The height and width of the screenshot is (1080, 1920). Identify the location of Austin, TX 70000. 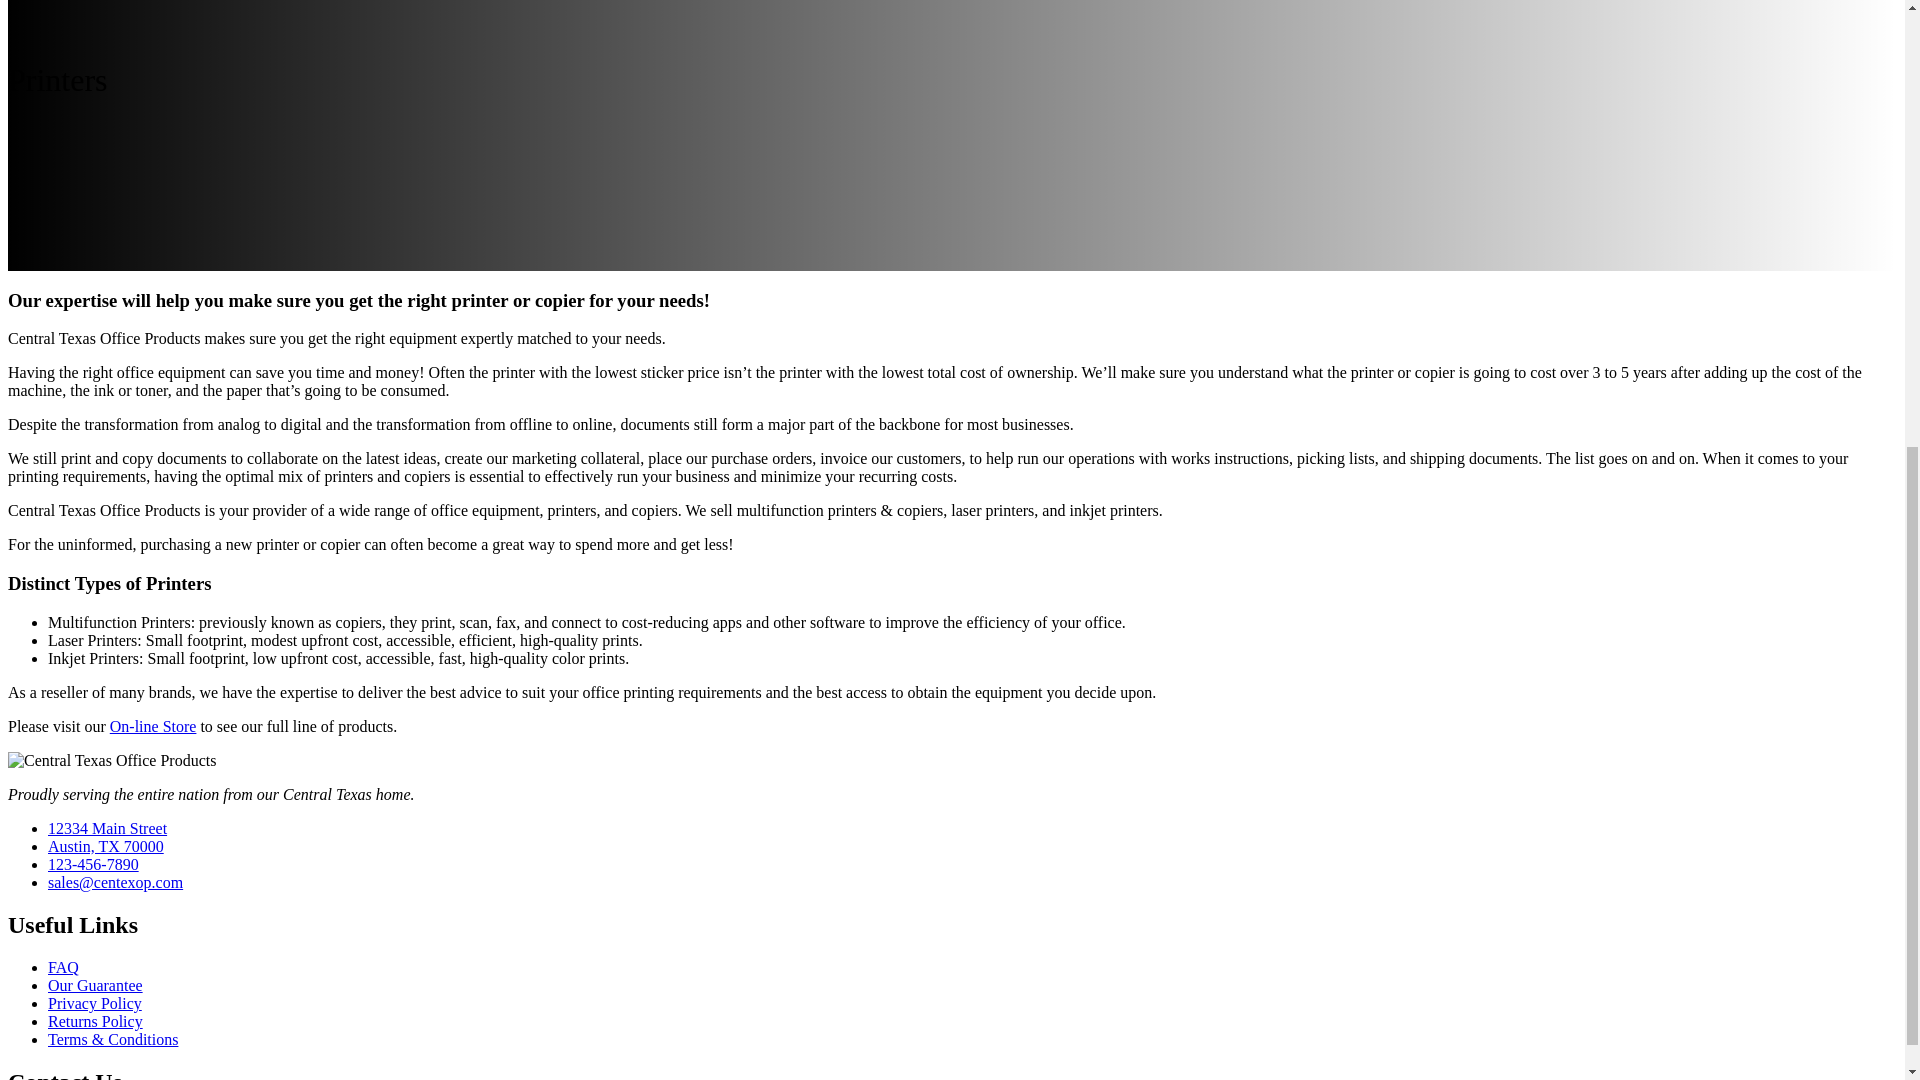
(106, 846).